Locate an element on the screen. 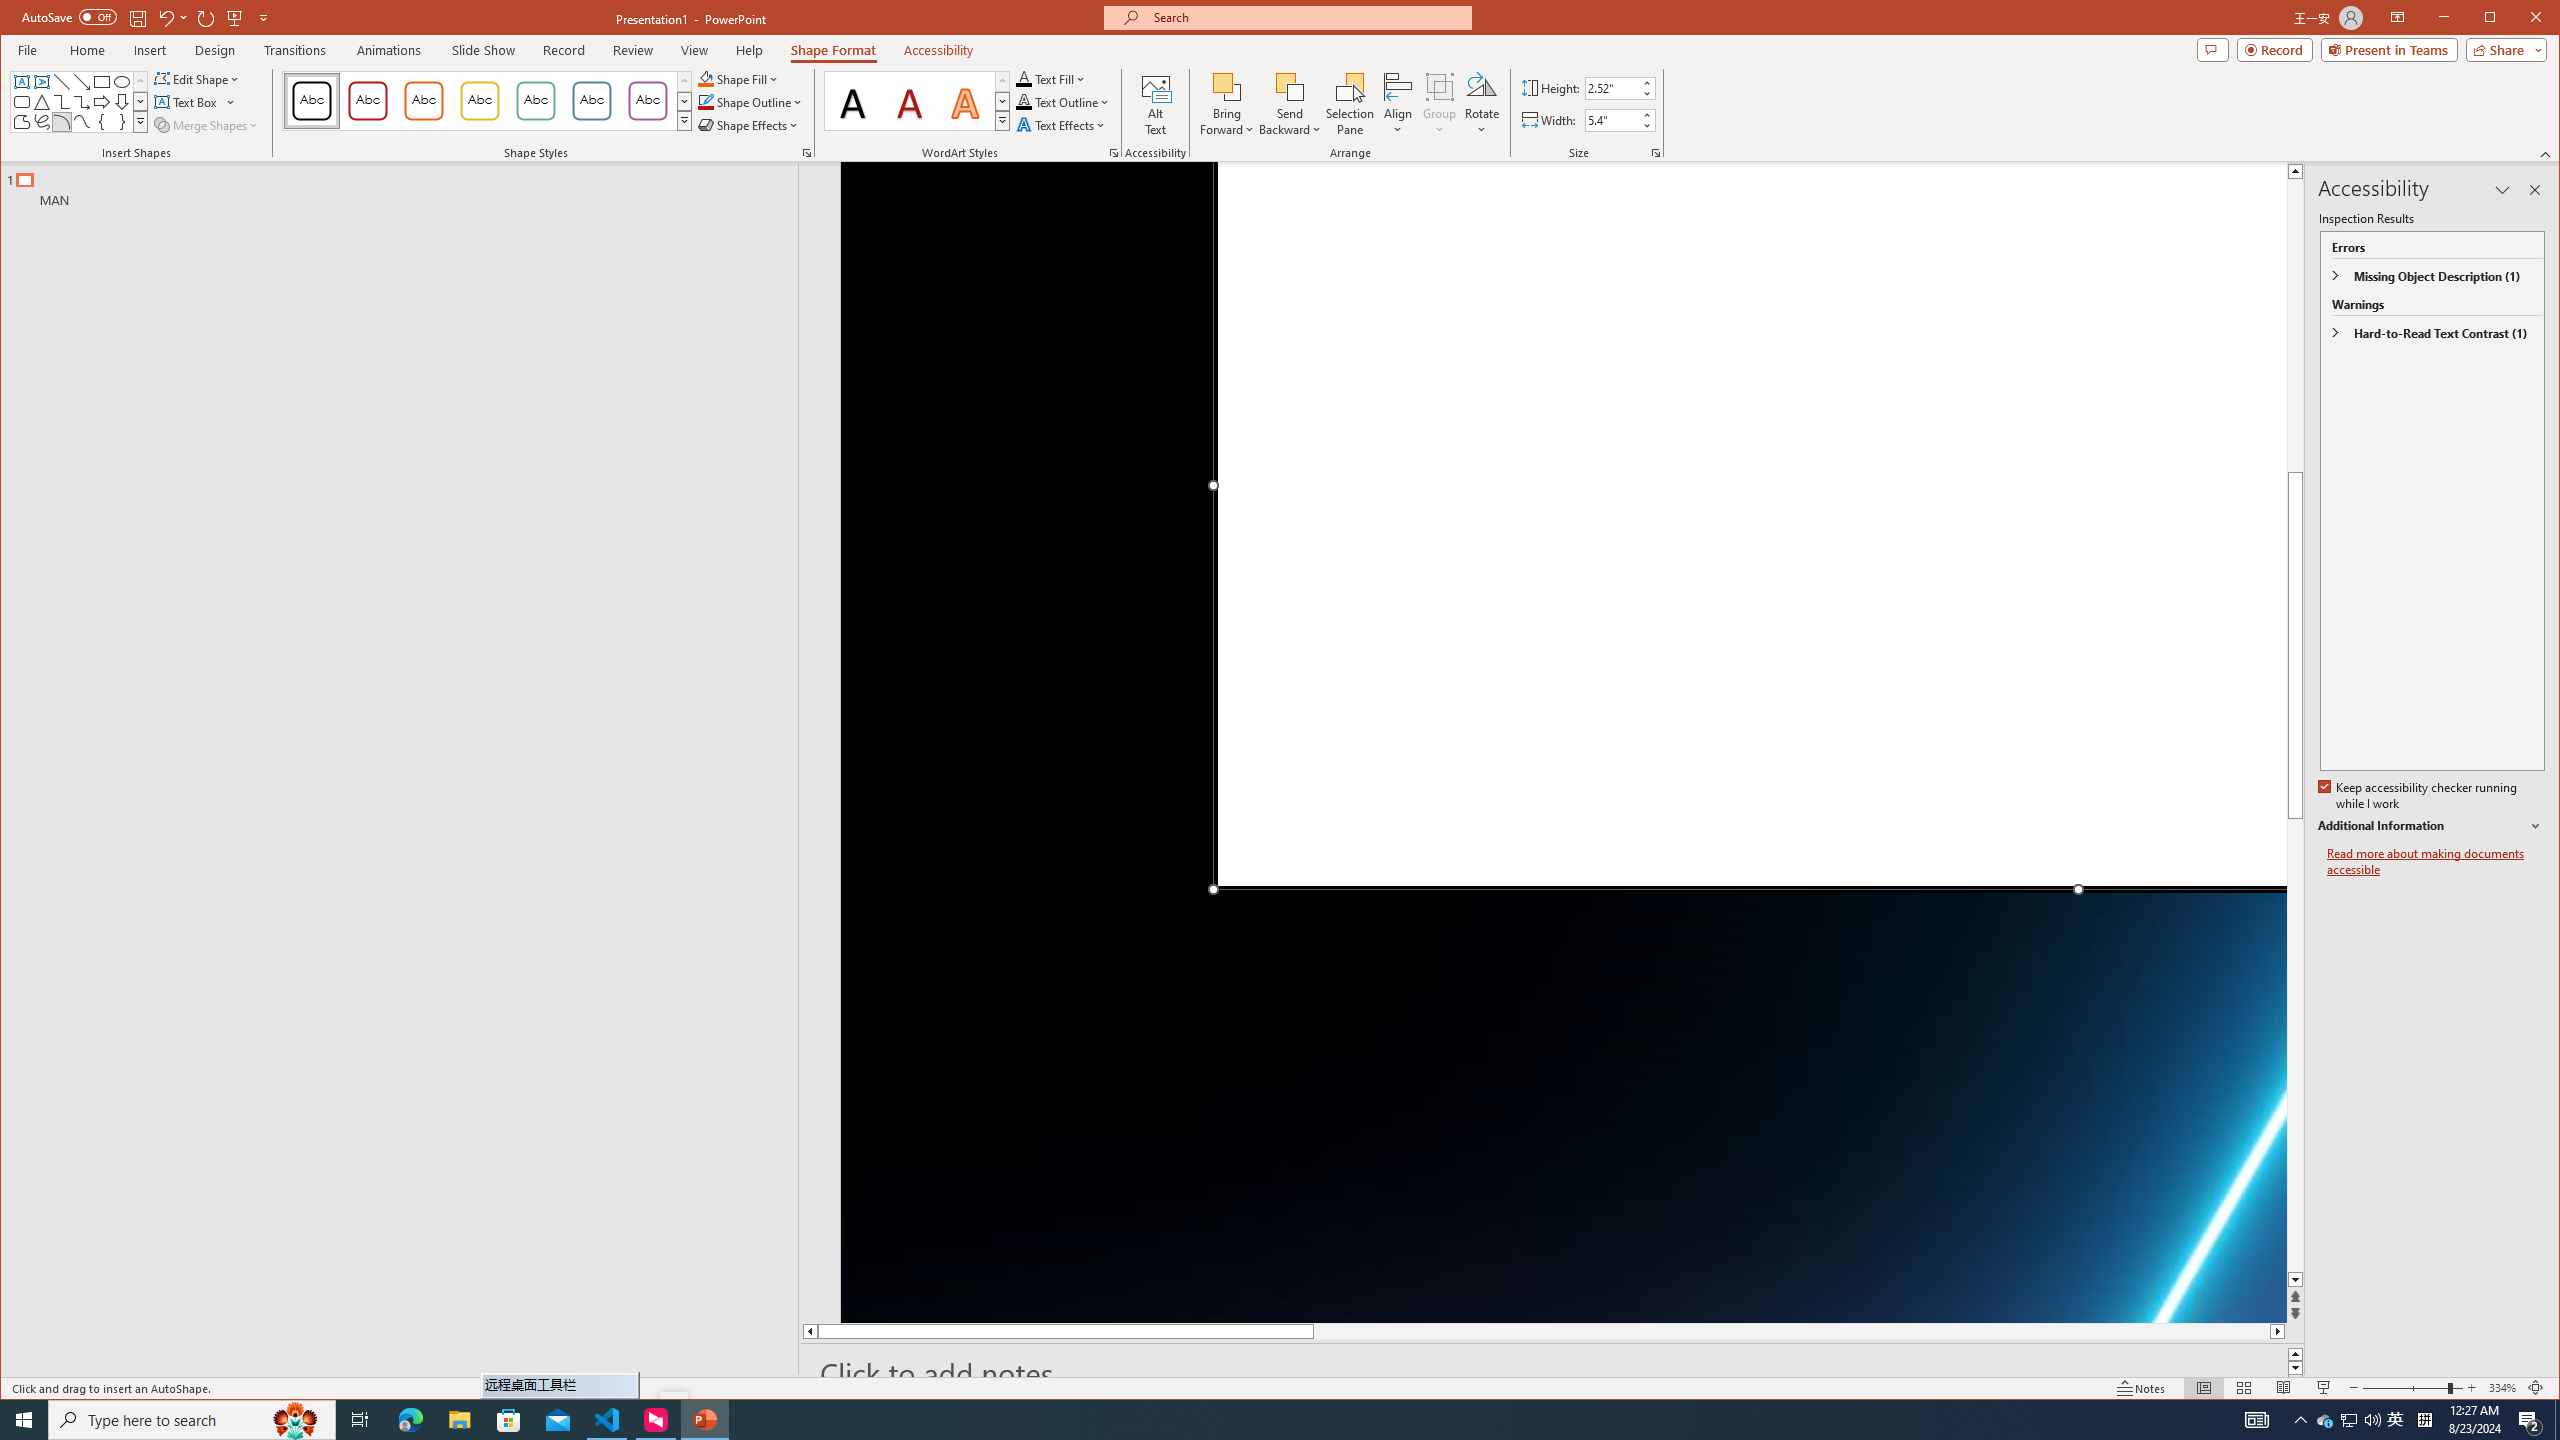 The height and width of the screenshot is (1440, 2560). Microsoft Store is located at coordinates (122, 122).